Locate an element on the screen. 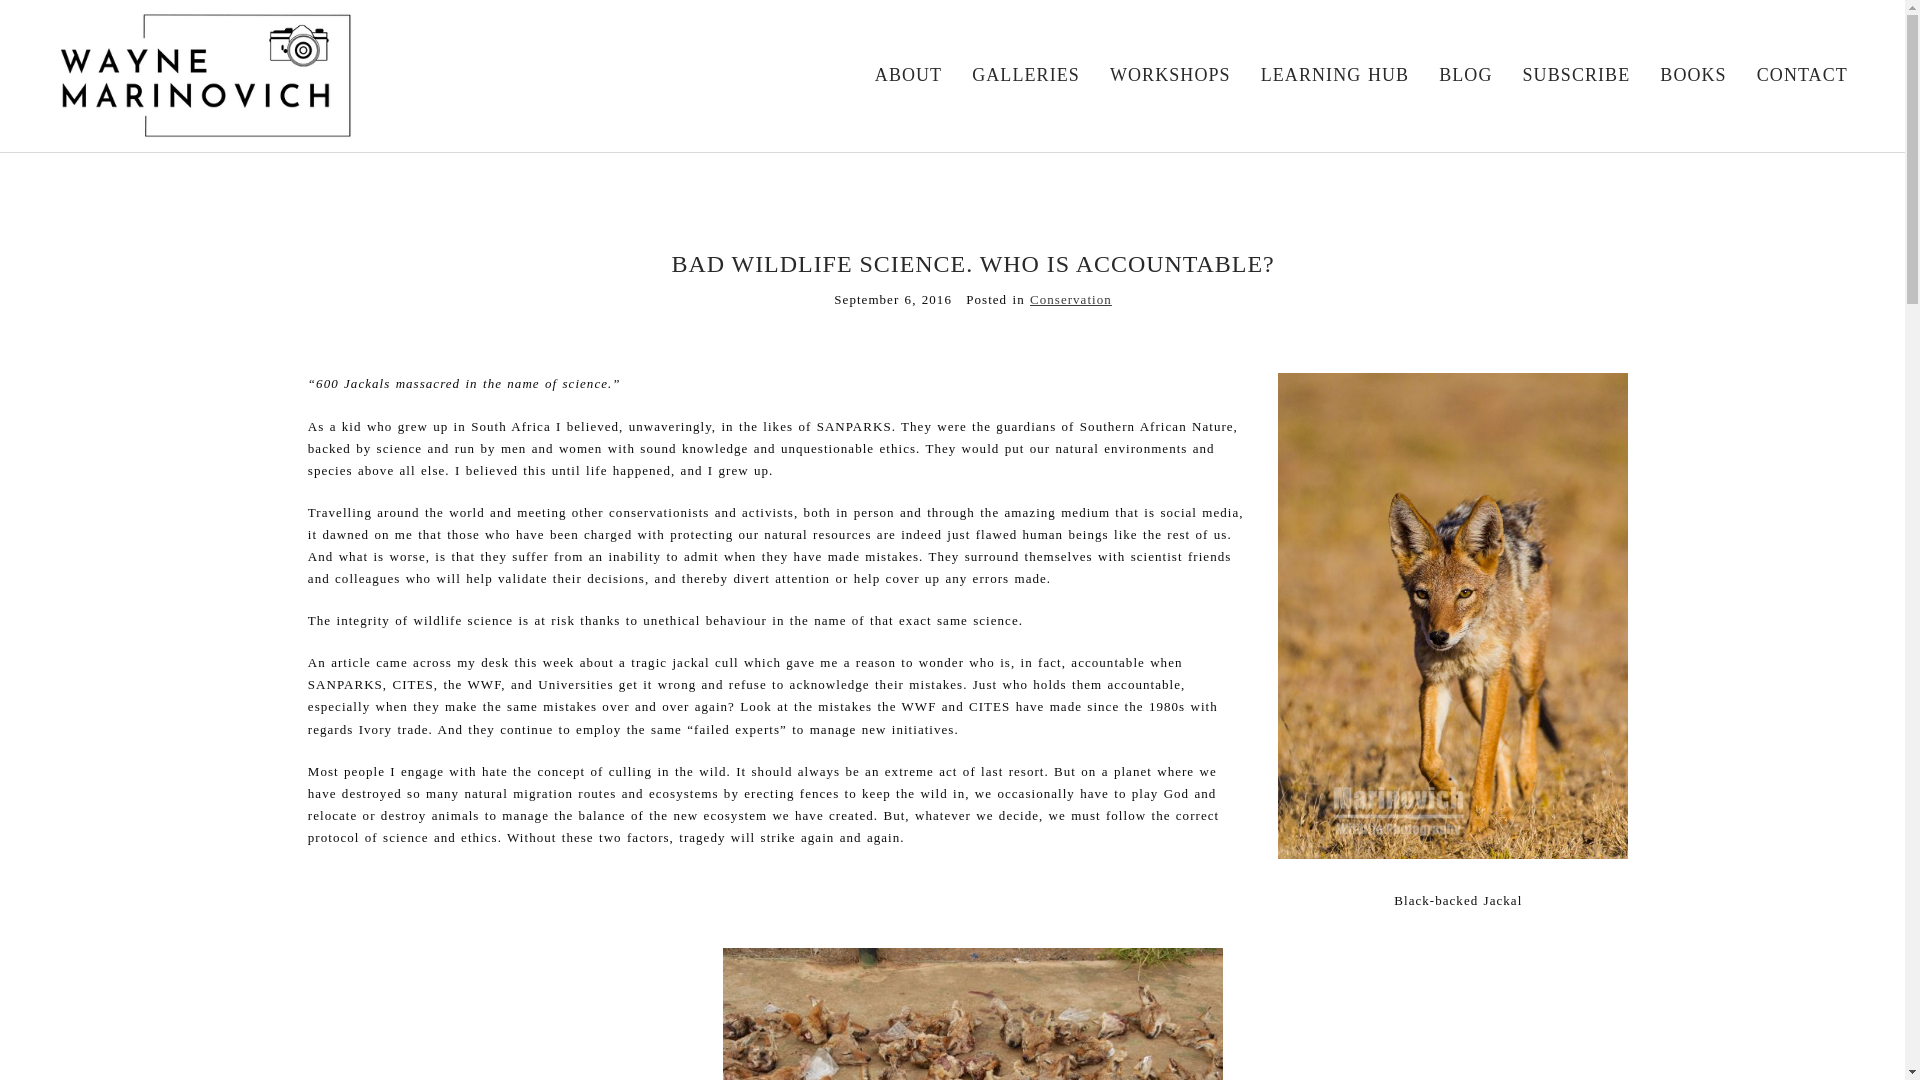 Image resolution: width=1920 pixels, height=1080 pixels. ABOUT is located at coordinates (908, 74).